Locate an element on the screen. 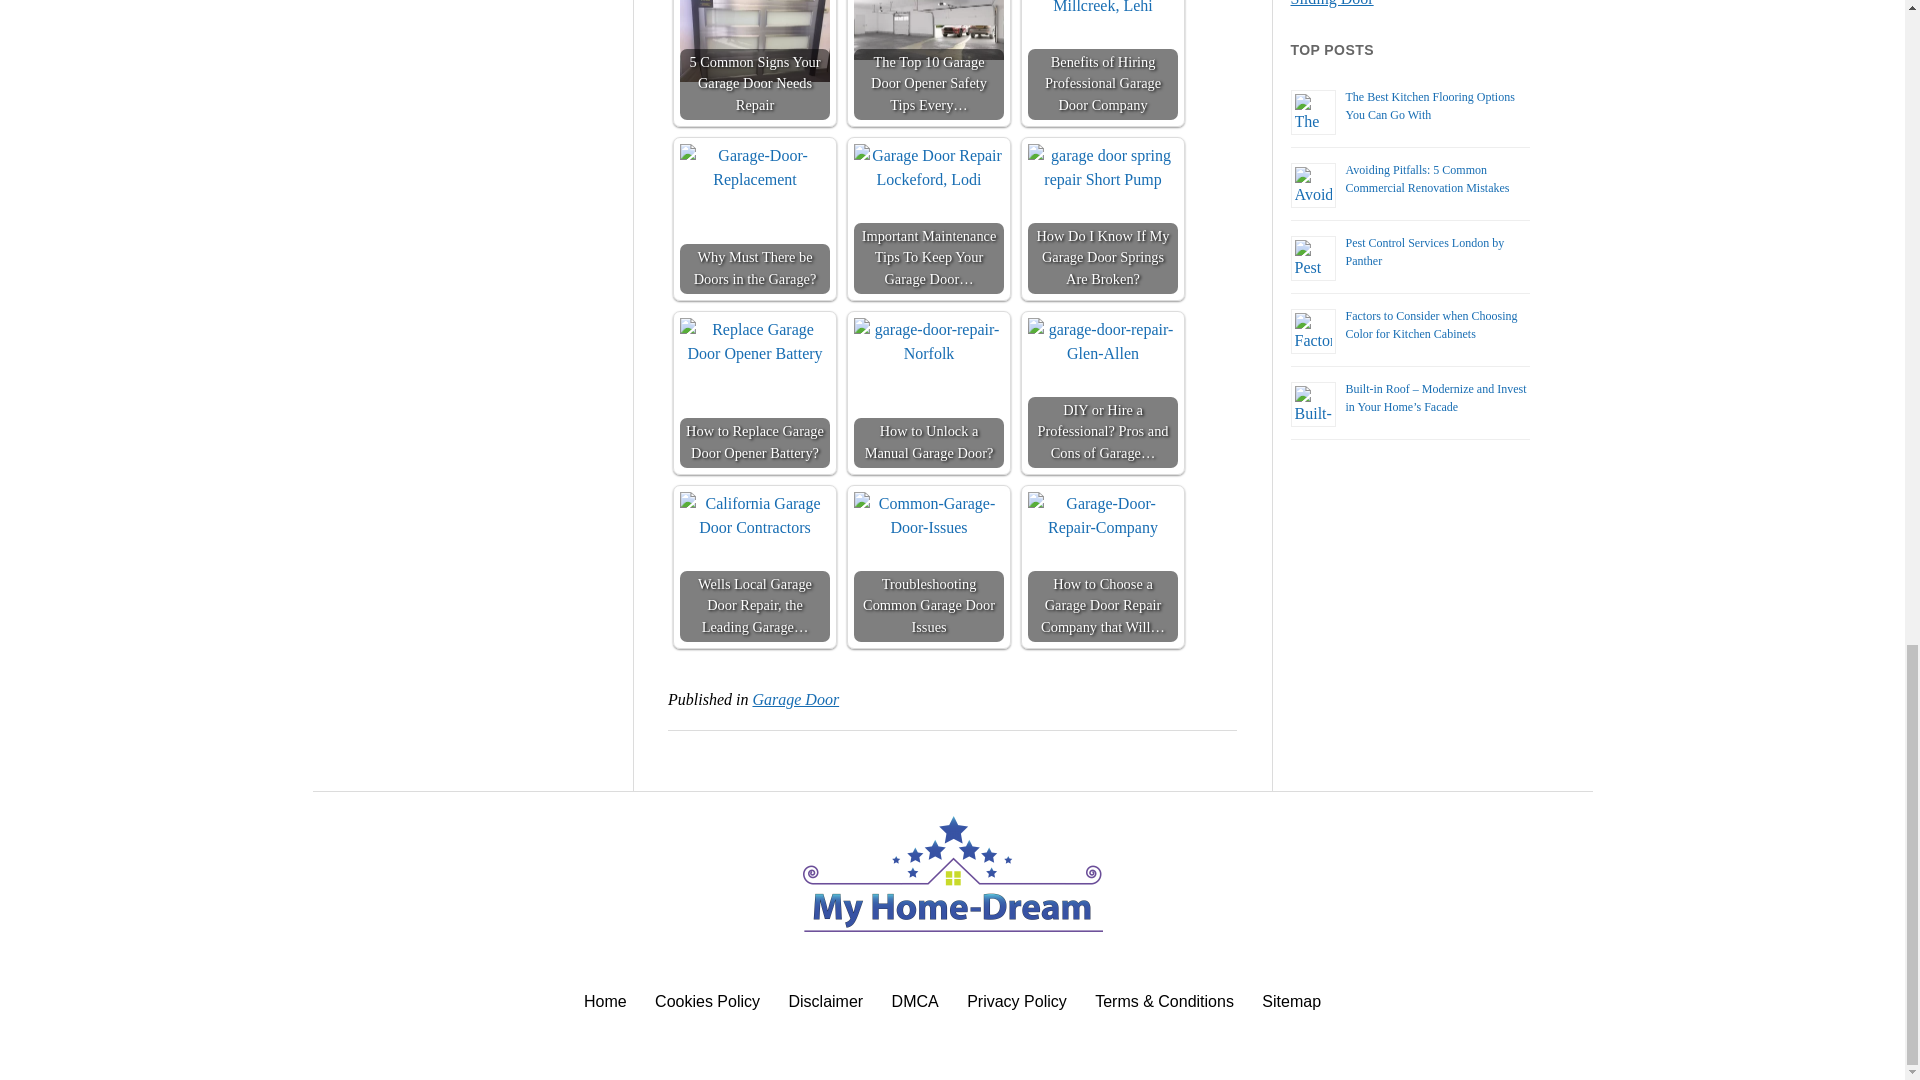  Benefits of Hiring Professional Garage Door Company is located at coordinates (1102, 60).